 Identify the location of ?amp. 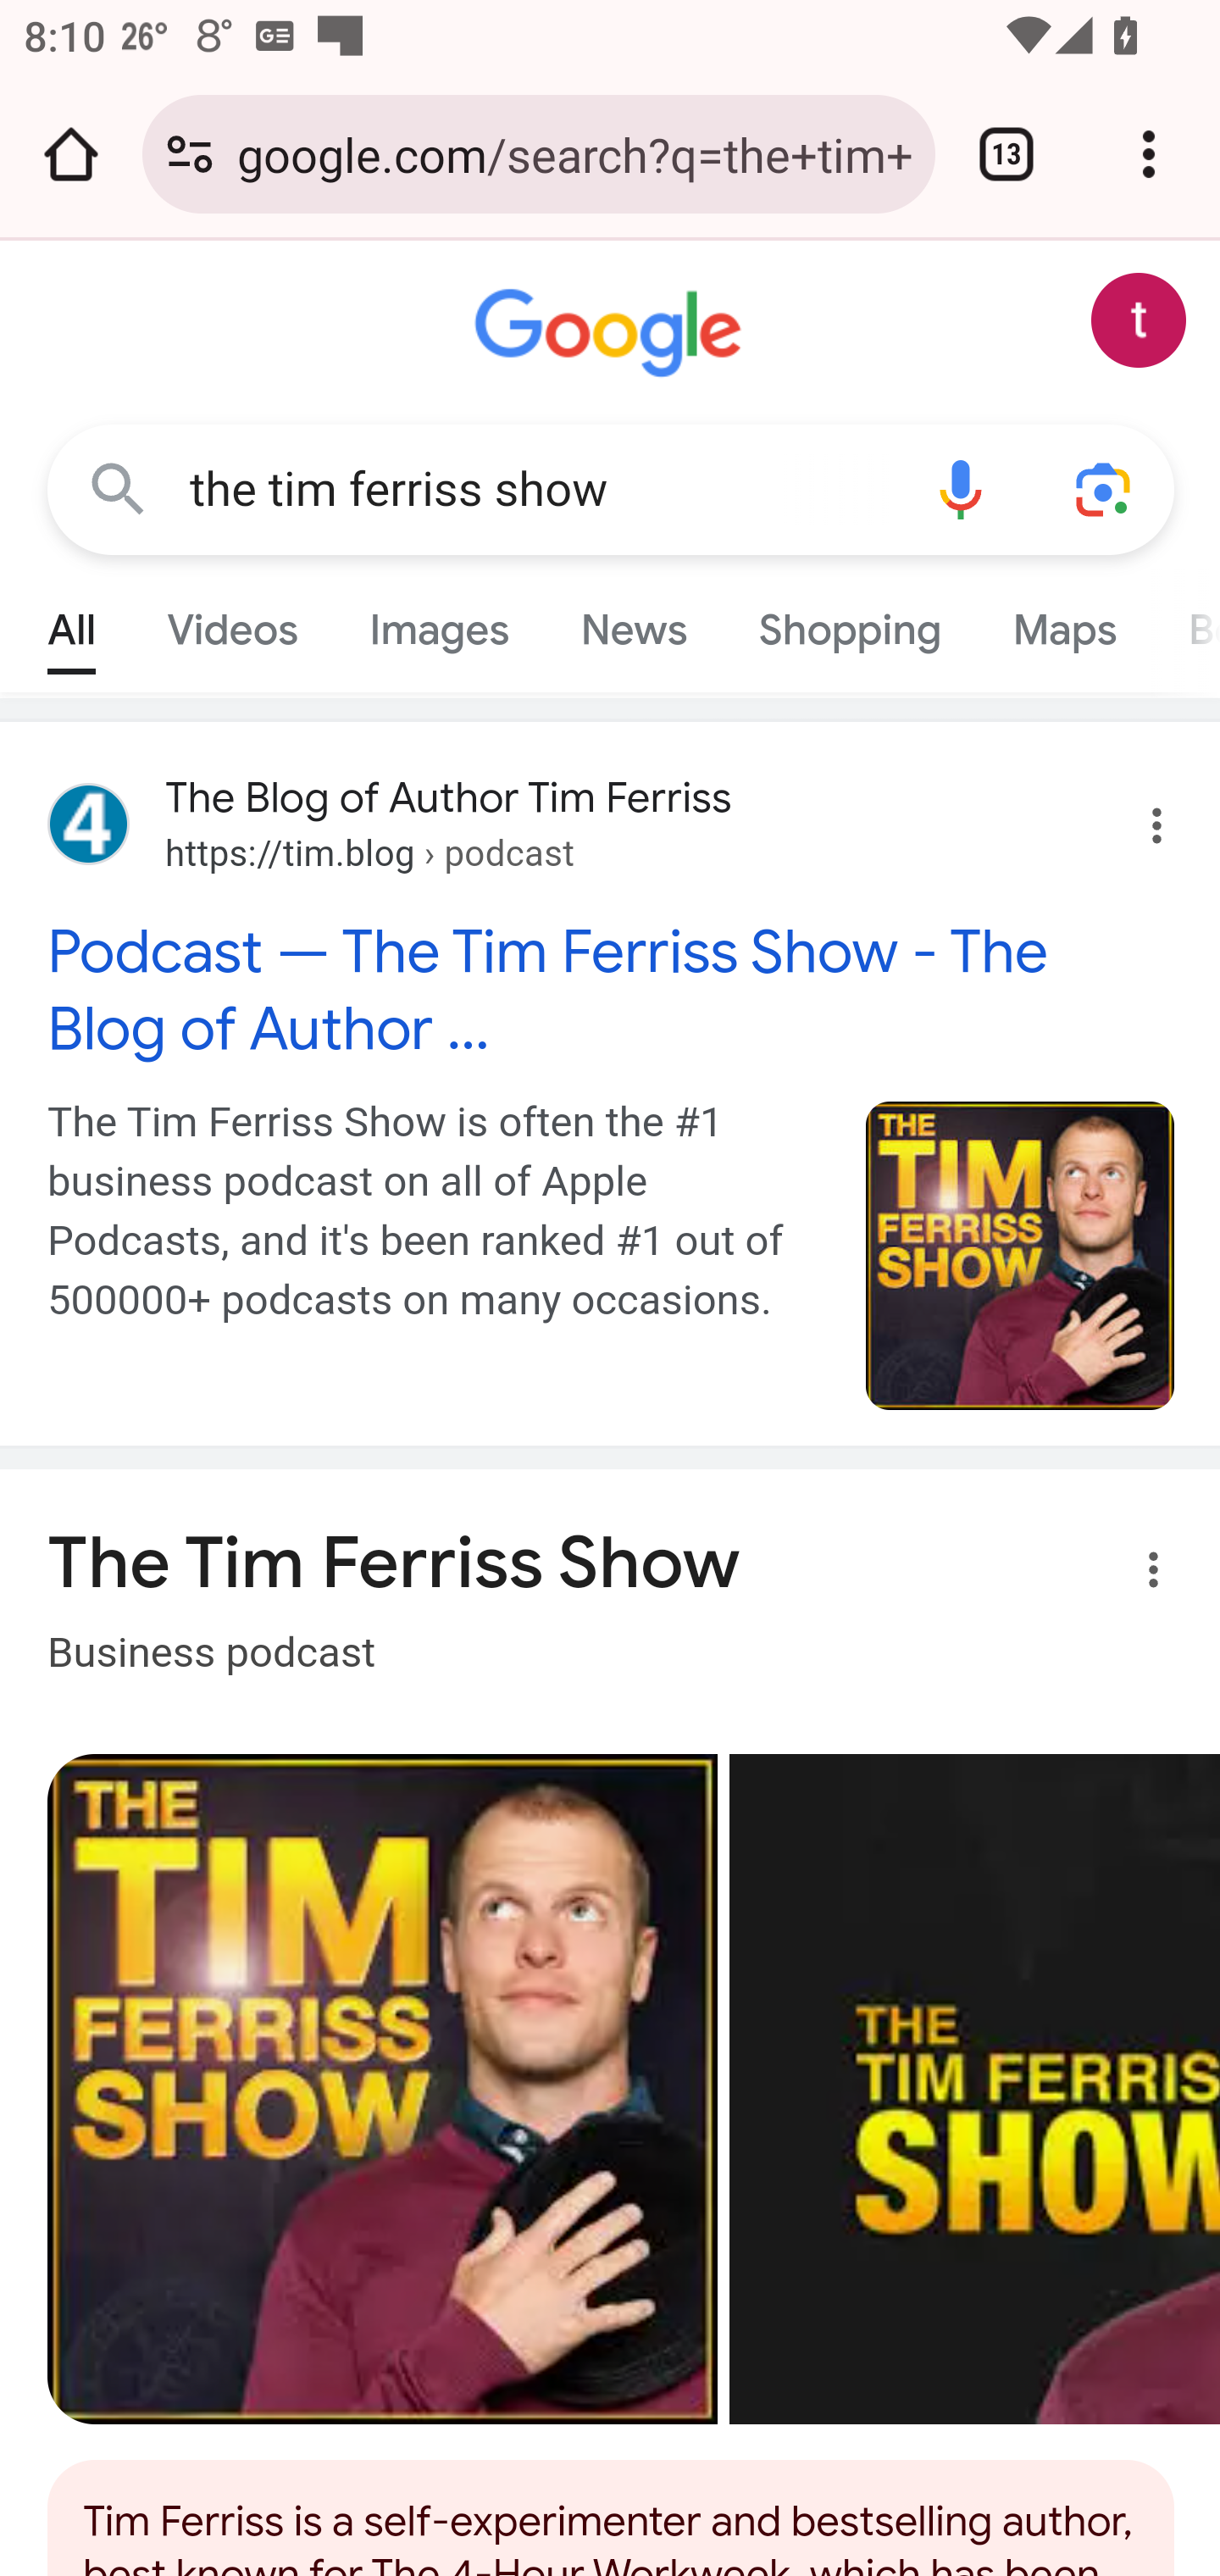
(1022, 1256).